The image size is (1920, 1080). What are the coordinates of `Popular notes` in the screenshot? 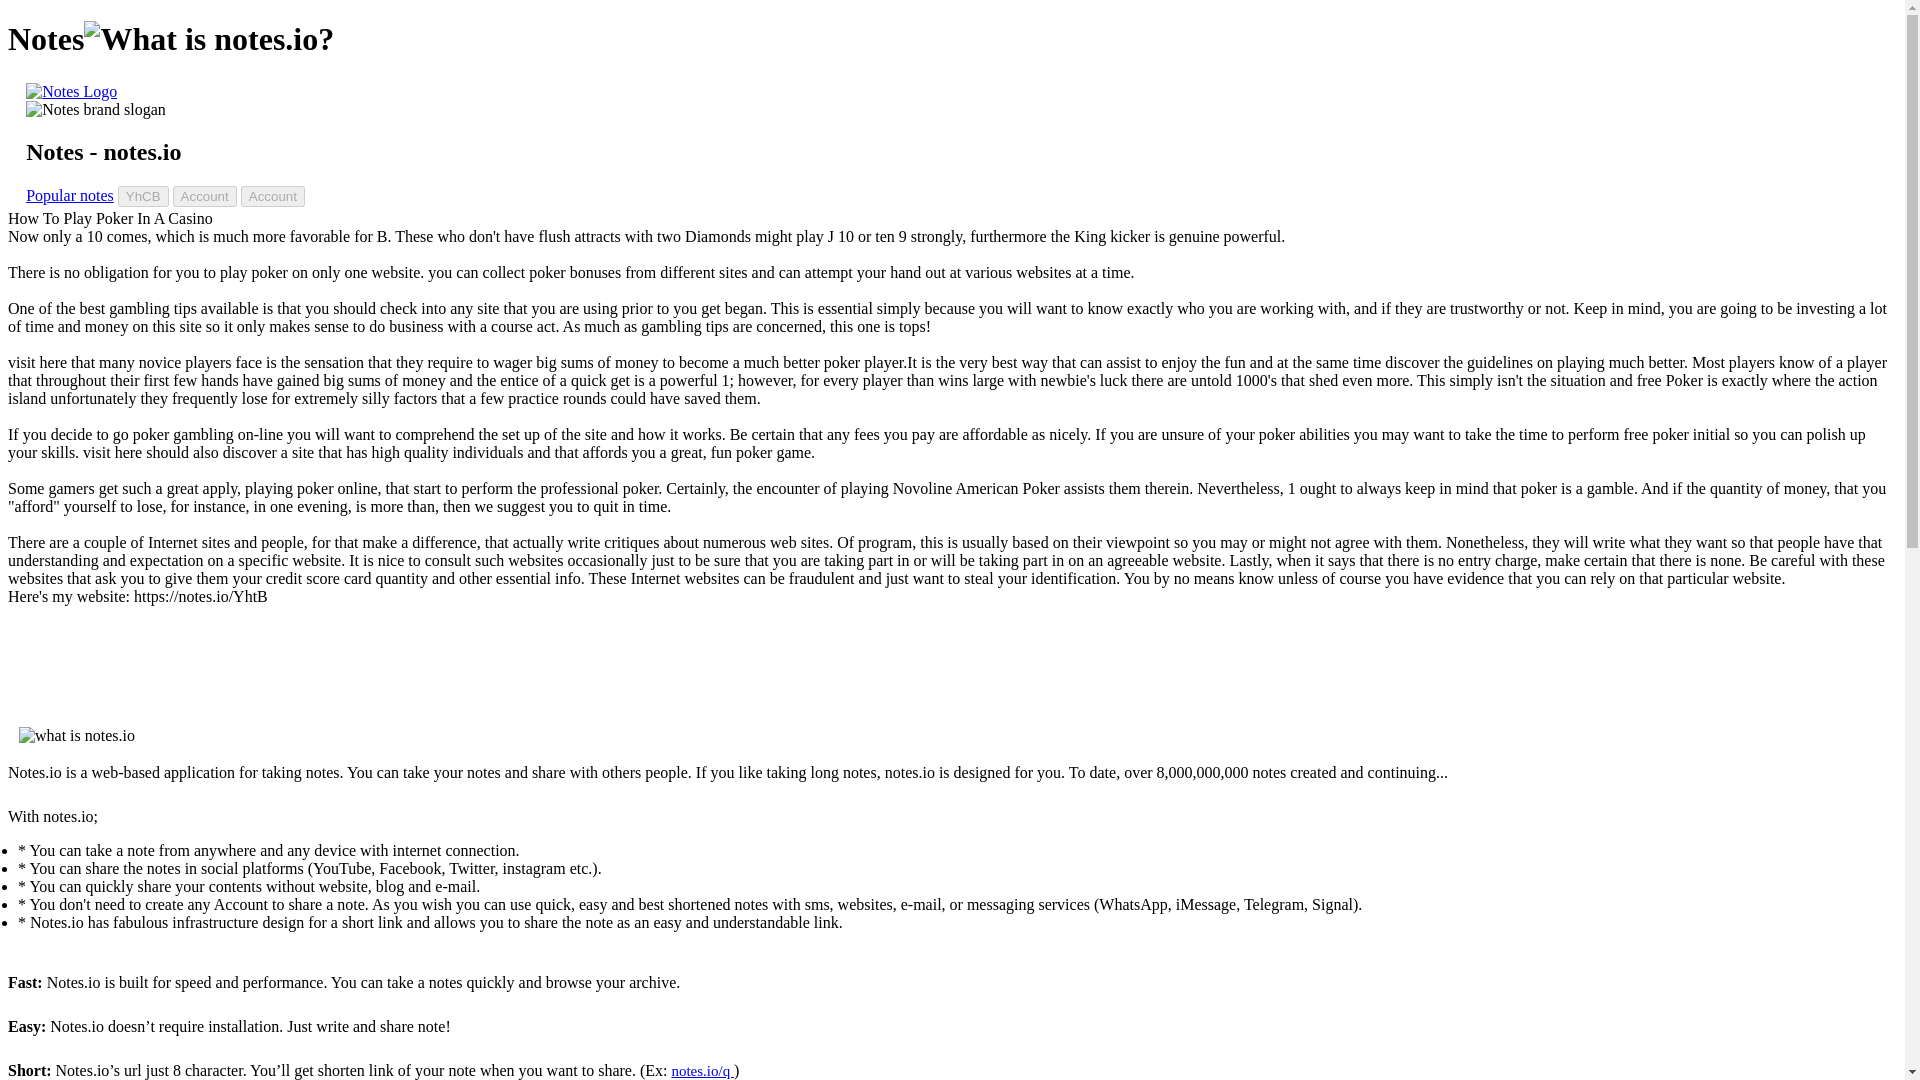 It's located at (70, 195).